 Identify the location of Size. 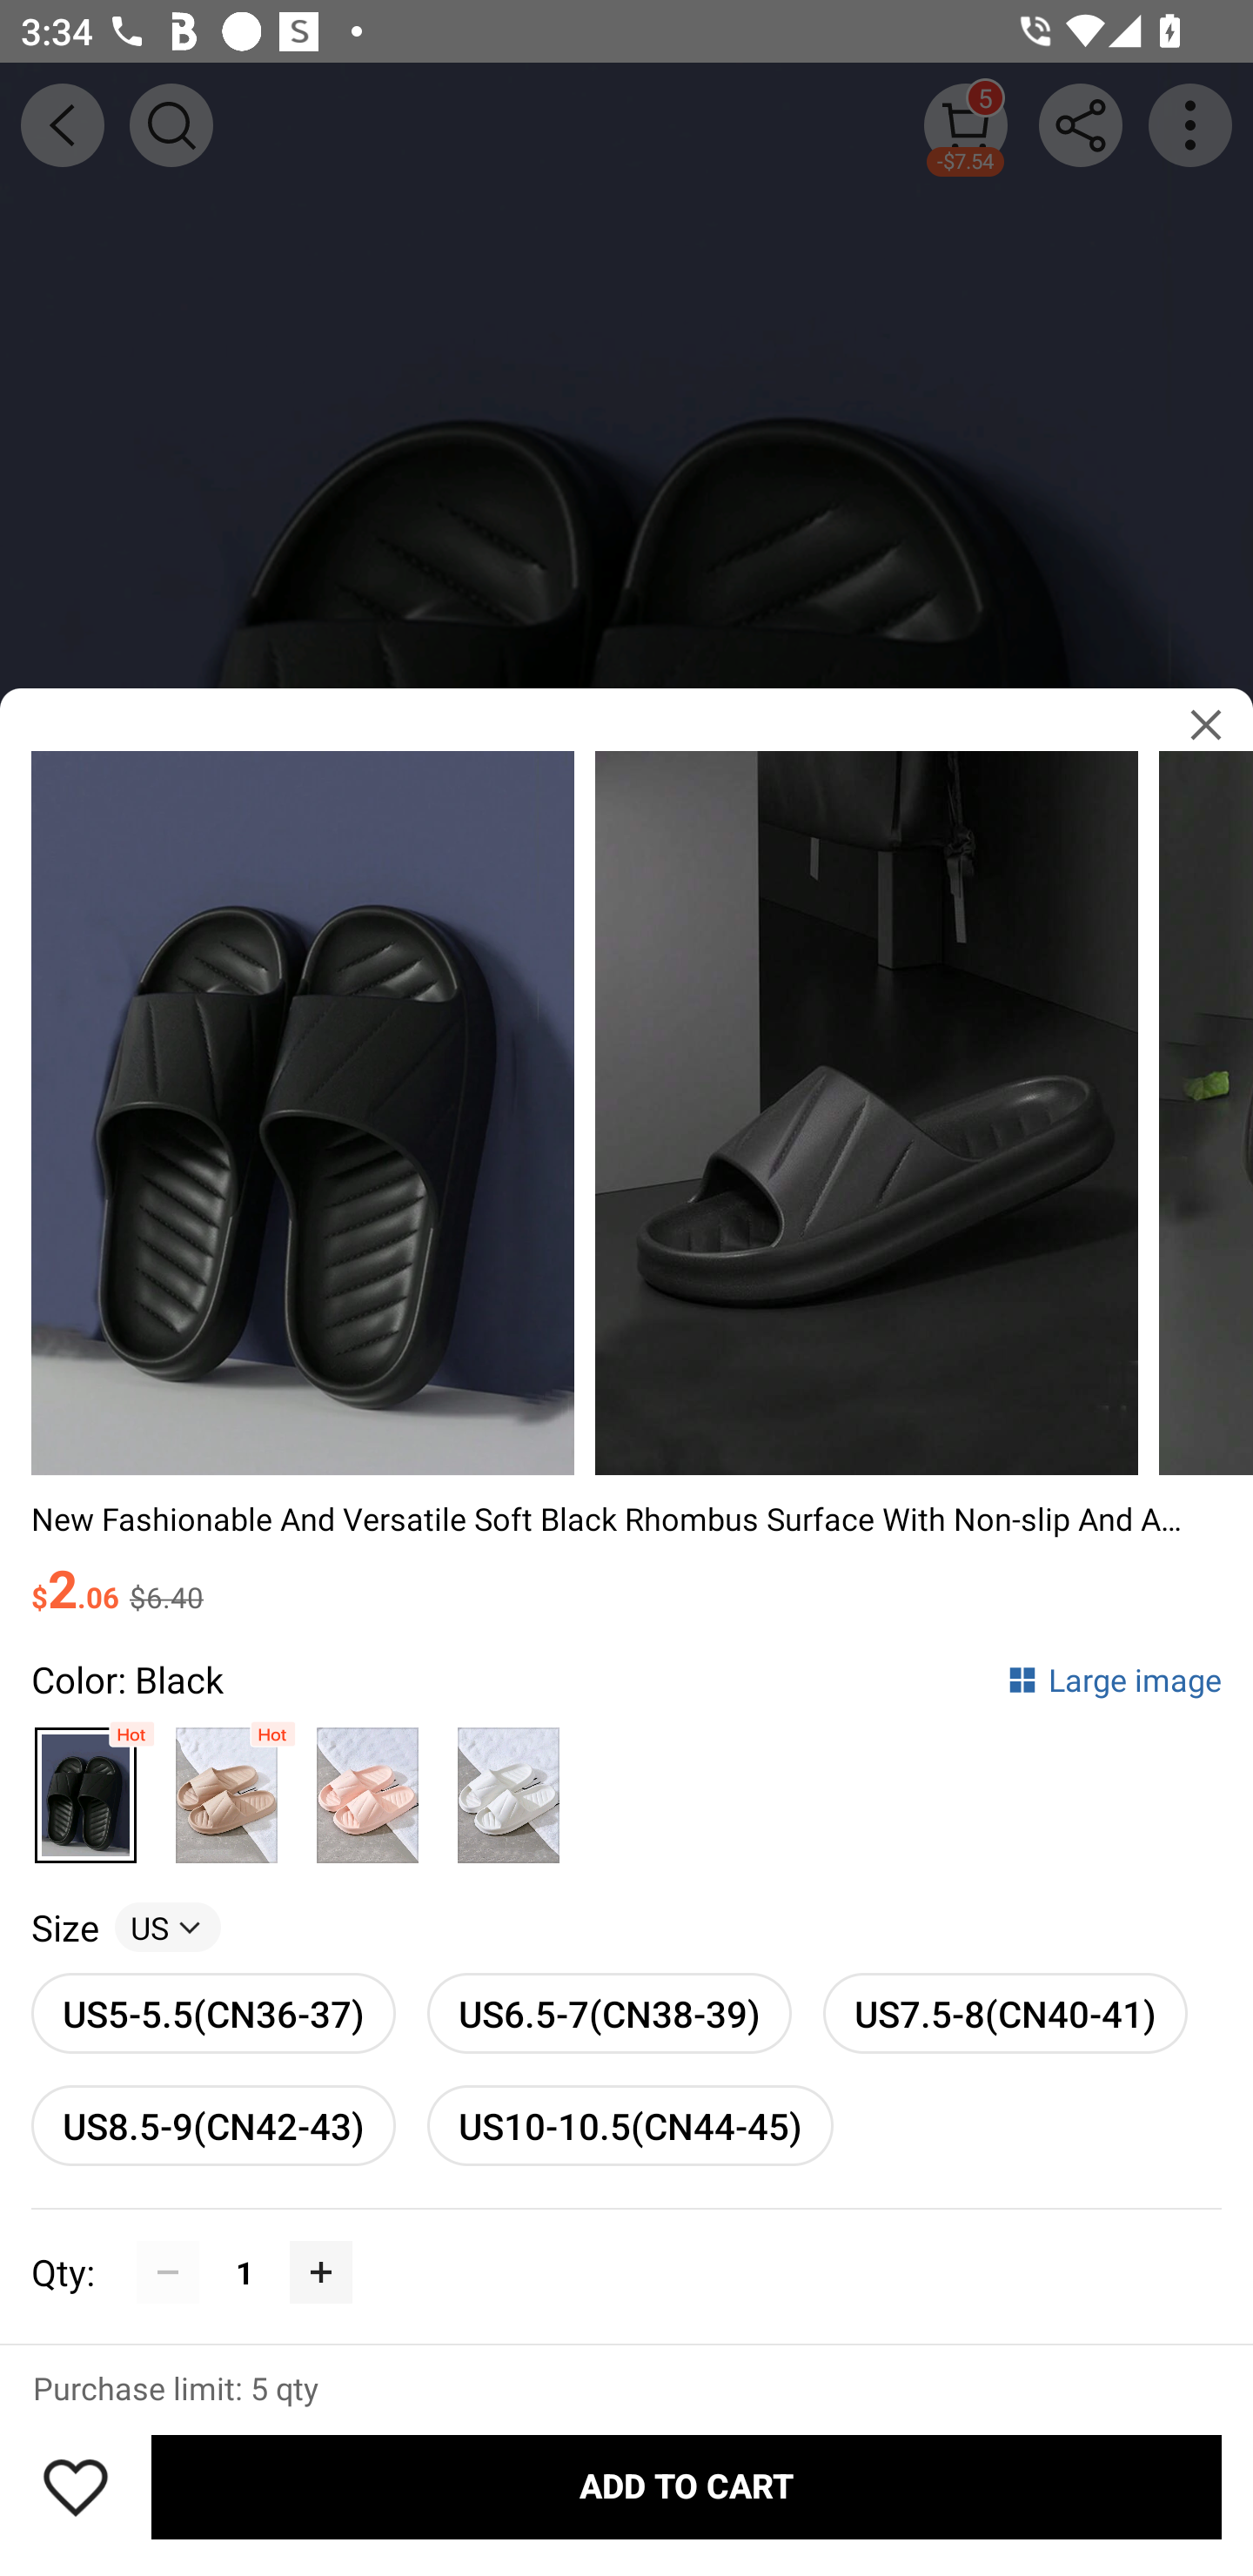
(64, 1928).